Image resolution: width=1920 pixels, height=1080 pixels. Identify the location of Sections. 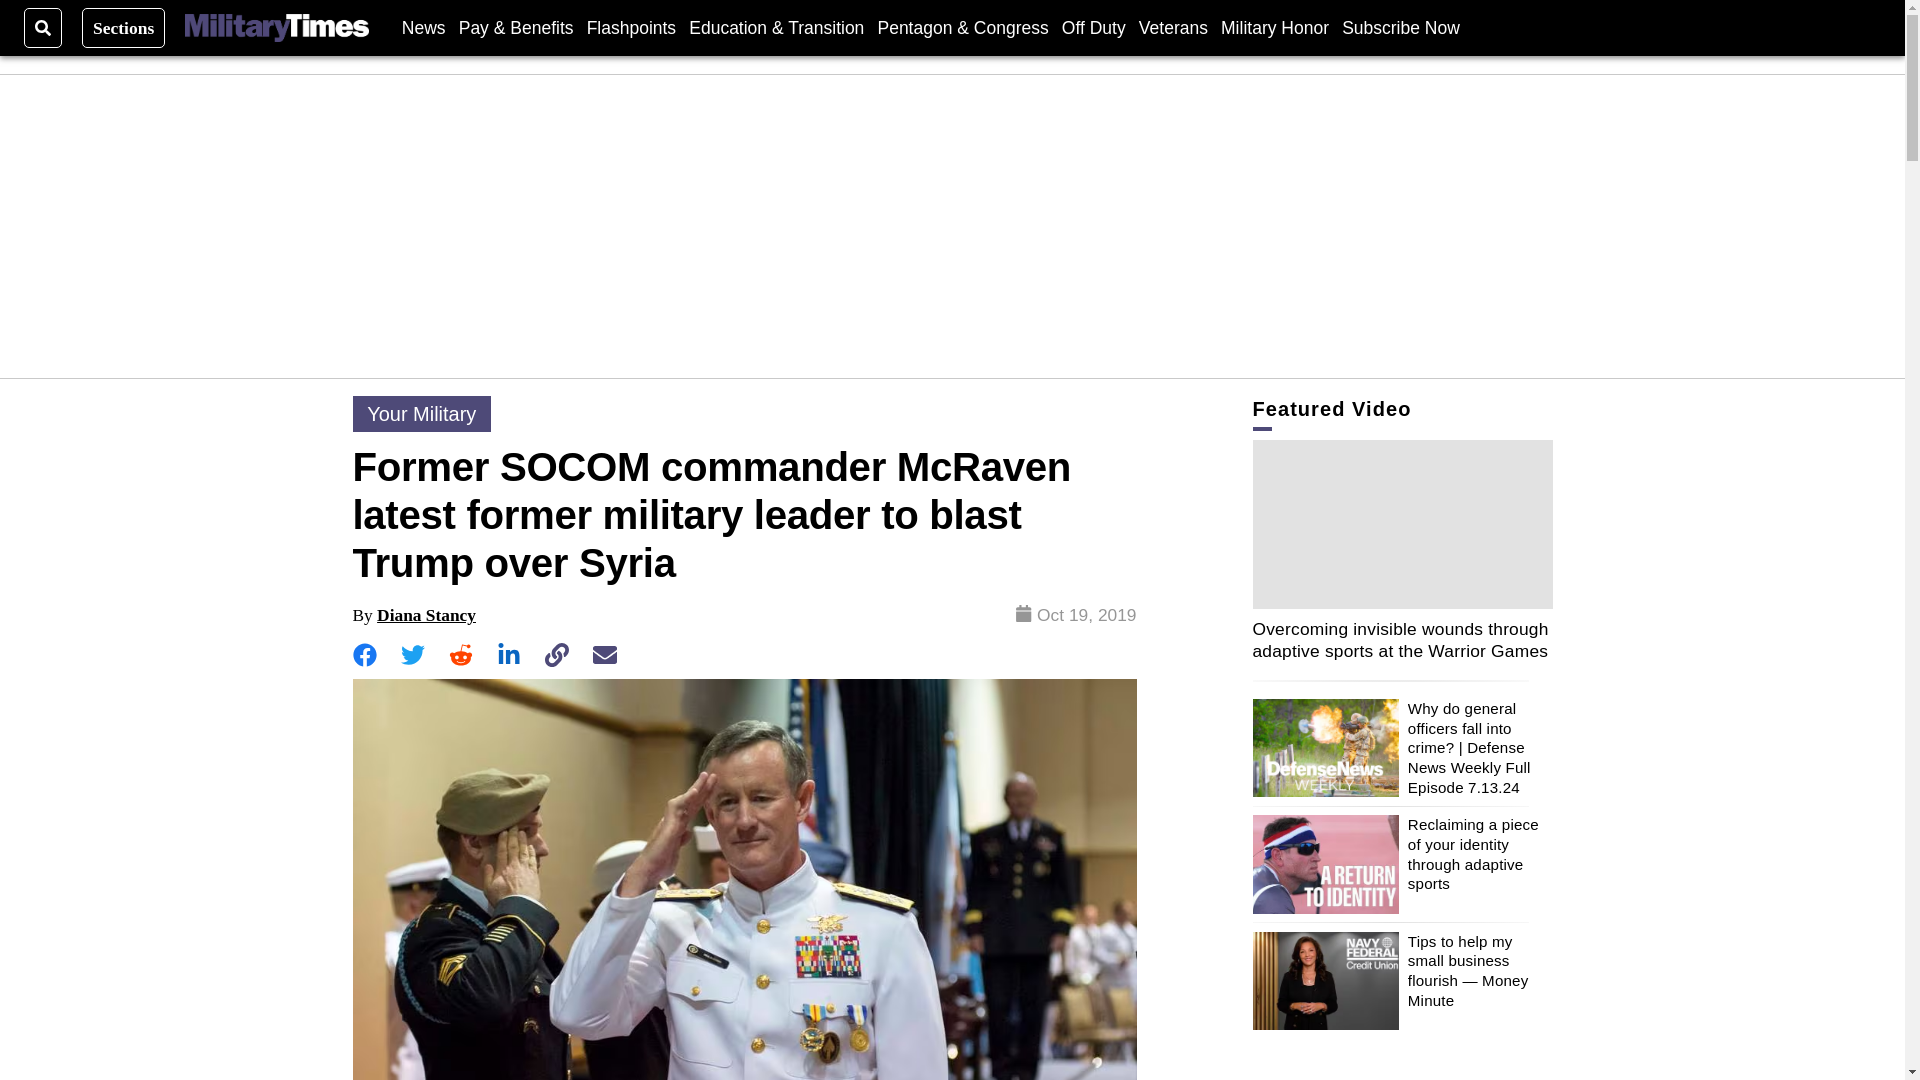
(124, 27).